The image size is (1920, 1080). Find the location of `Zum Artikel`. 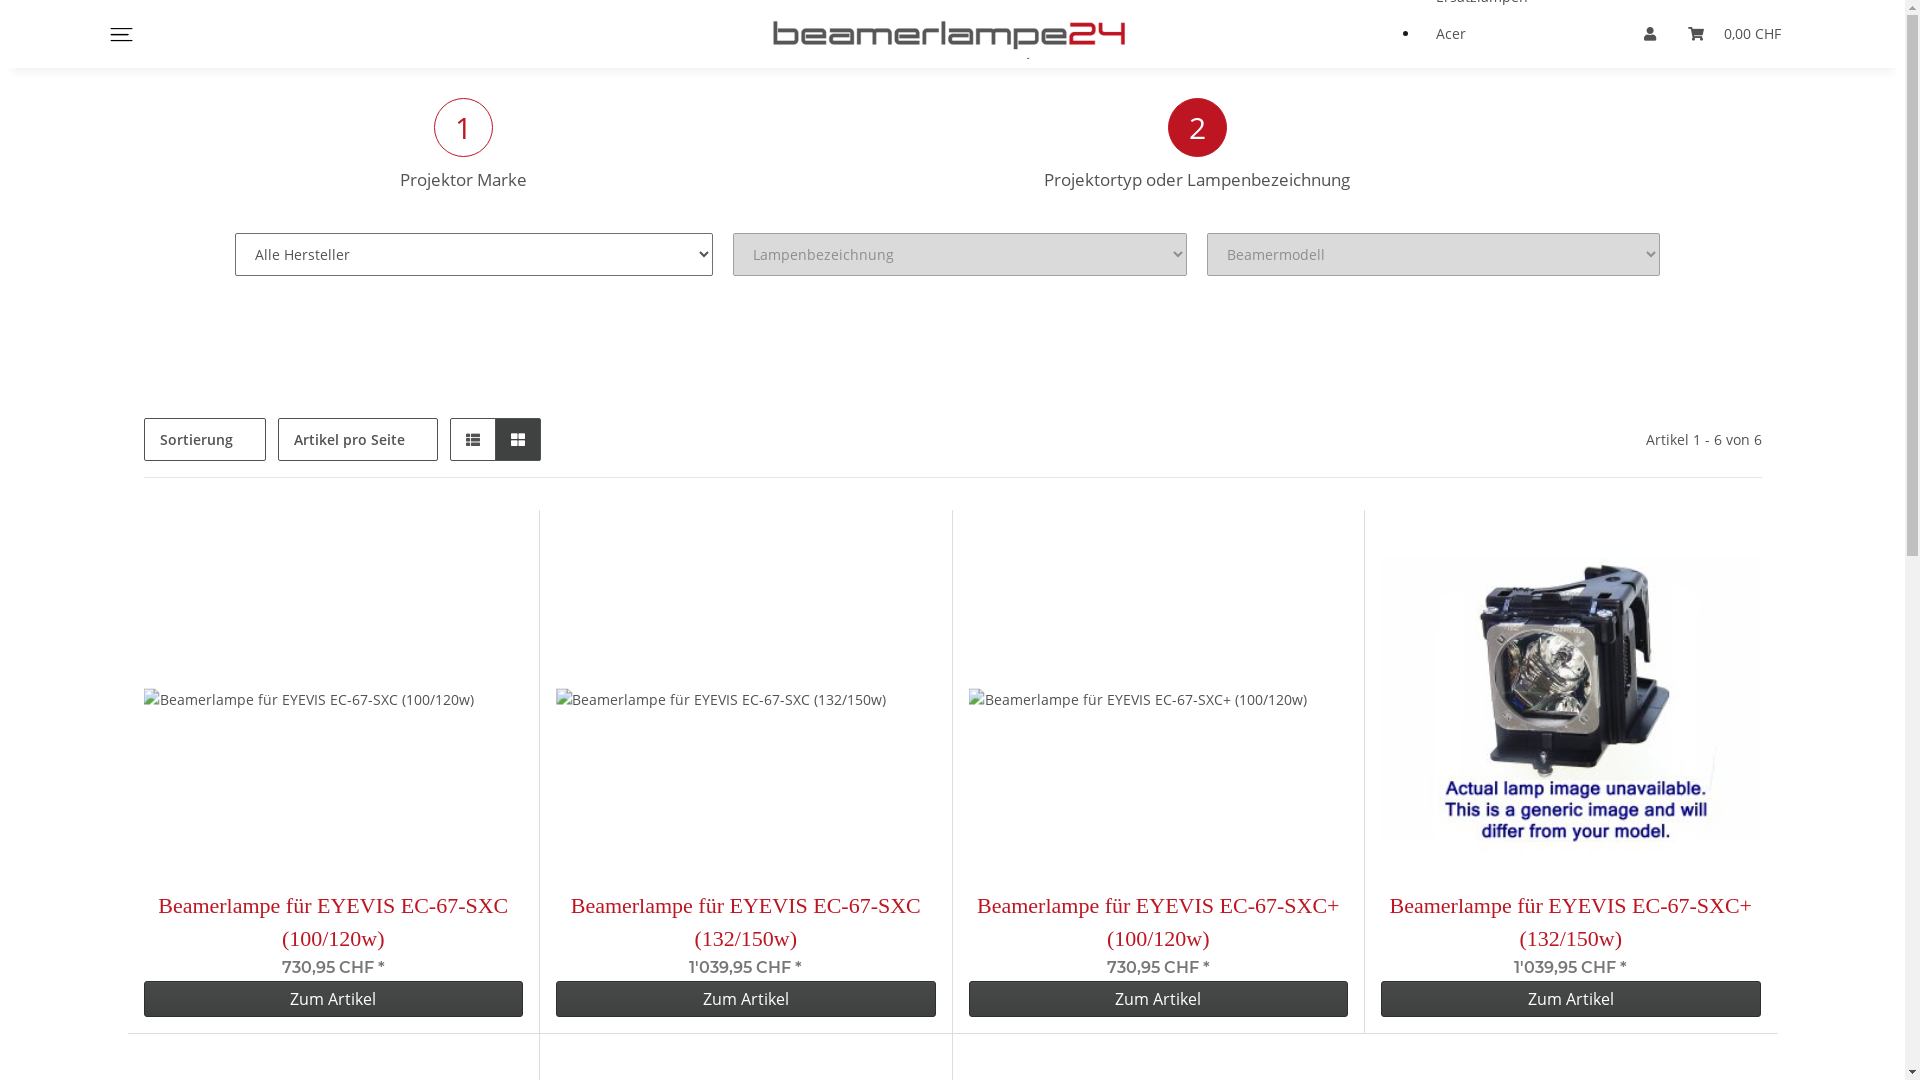

Zum Artikel is located at coordinates (1158, 999).